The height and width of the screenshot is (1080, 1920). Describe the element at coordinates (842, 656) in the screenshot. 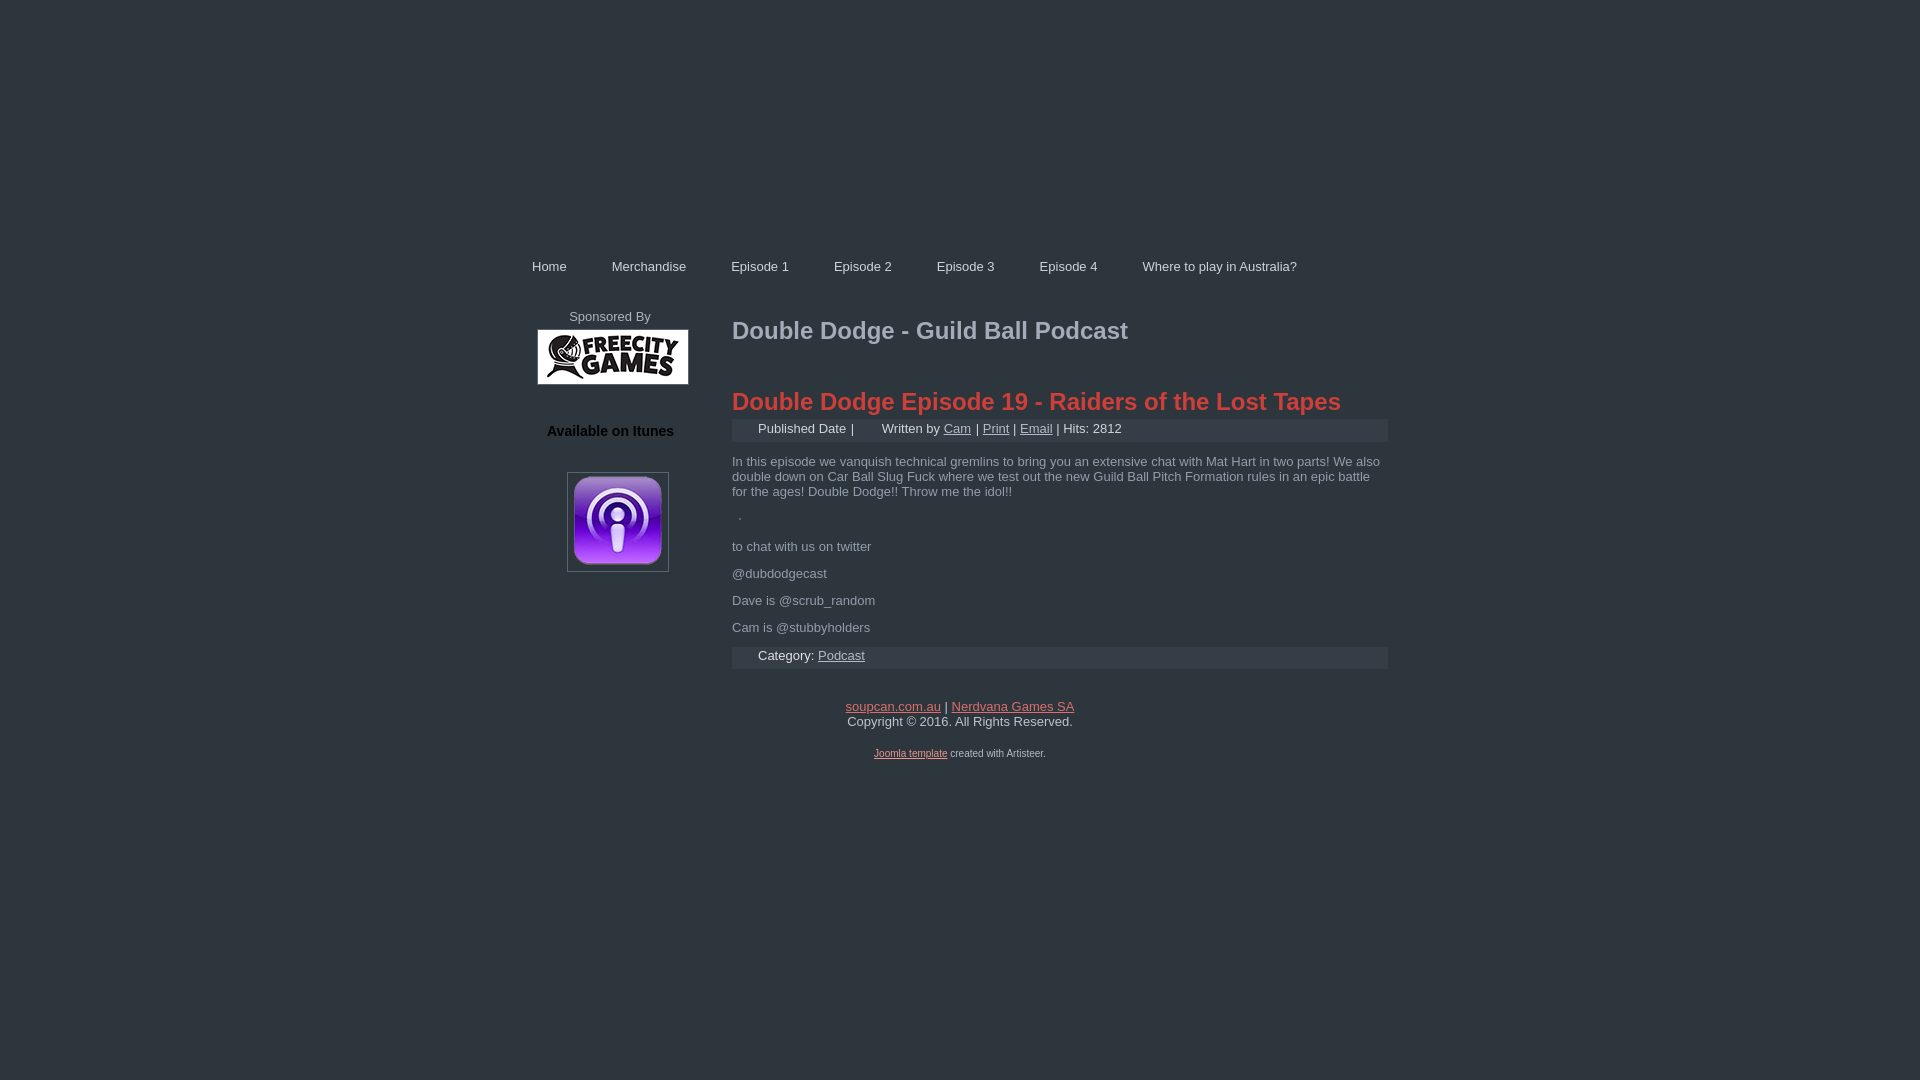

I see `Podcast` at that location.